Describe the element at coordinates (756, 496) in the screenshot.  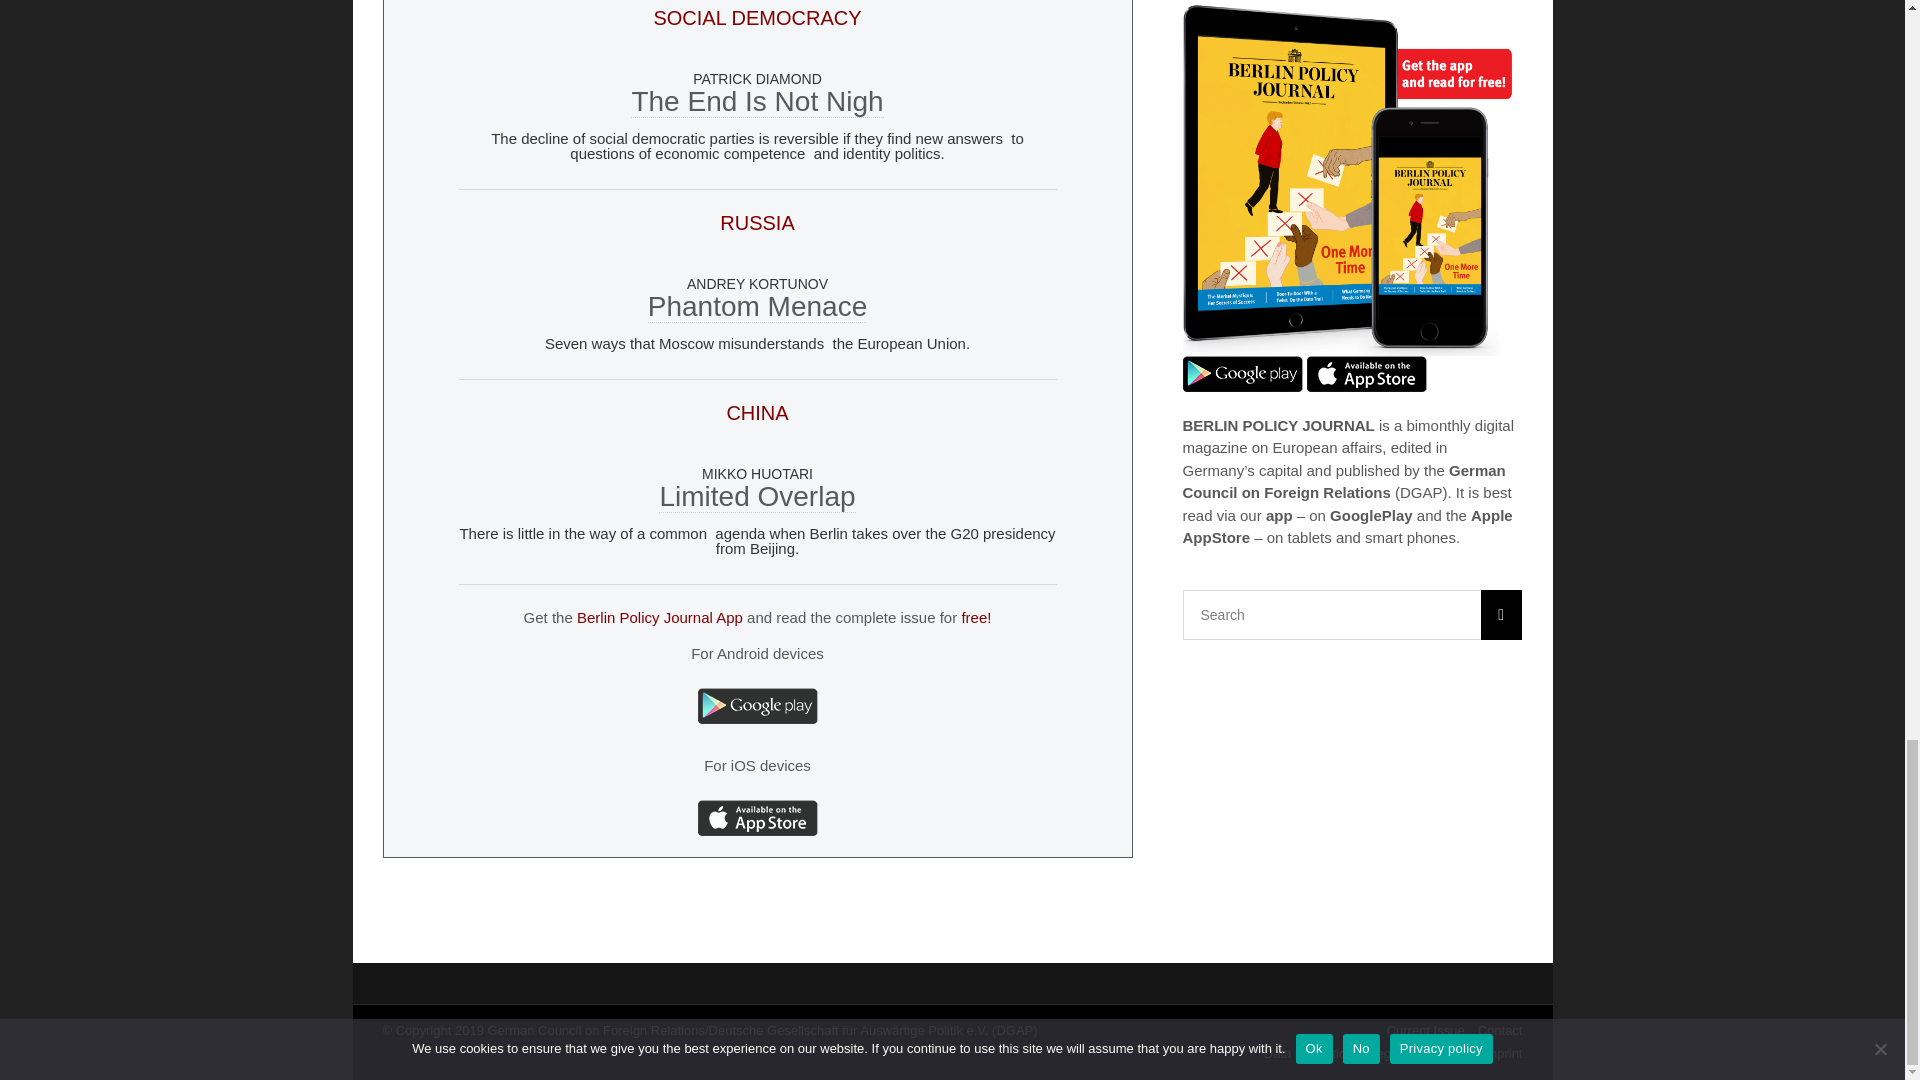
I see `Limited Overlap` at that location.